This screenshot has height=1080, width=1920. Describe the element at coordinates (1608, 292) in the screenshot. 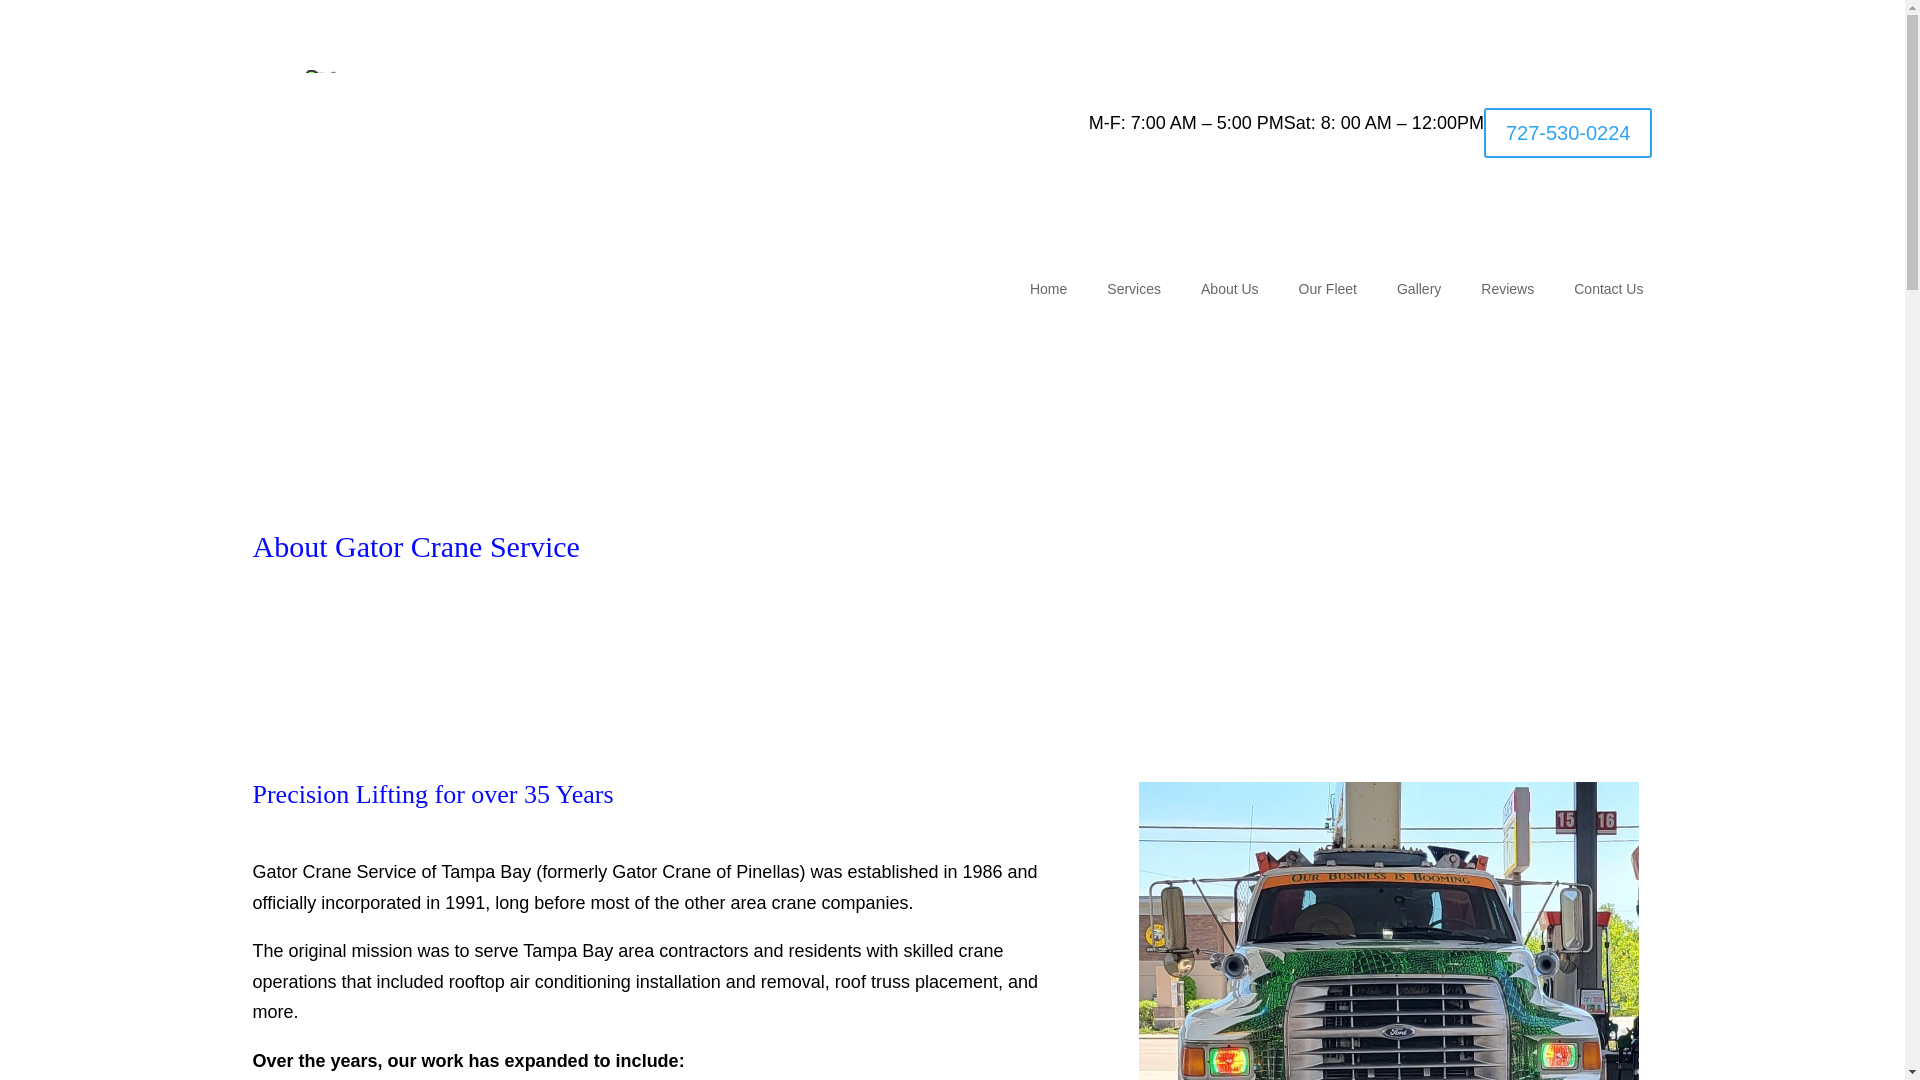

I see `Contact Us` at that location.